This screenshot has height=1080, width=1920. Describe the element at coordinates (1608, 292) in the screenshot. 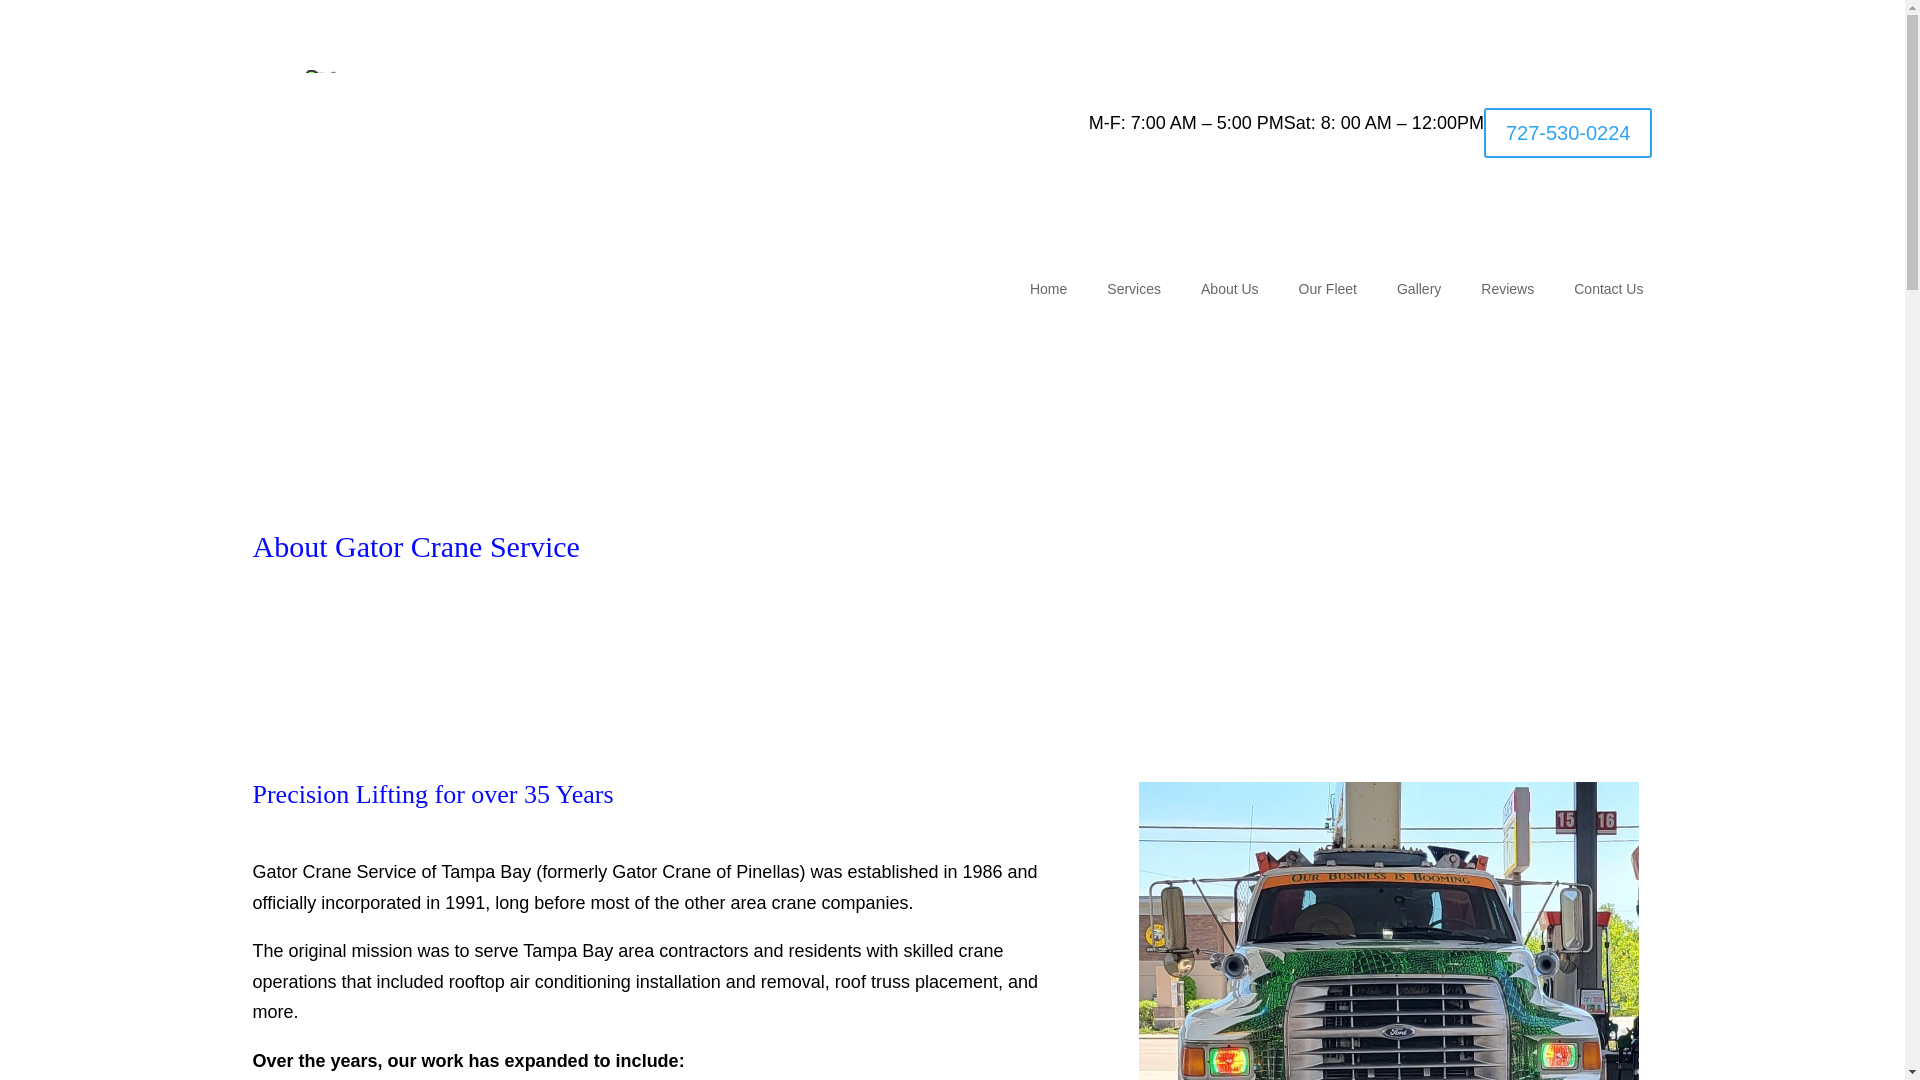

I see `Contact Us` at that location.